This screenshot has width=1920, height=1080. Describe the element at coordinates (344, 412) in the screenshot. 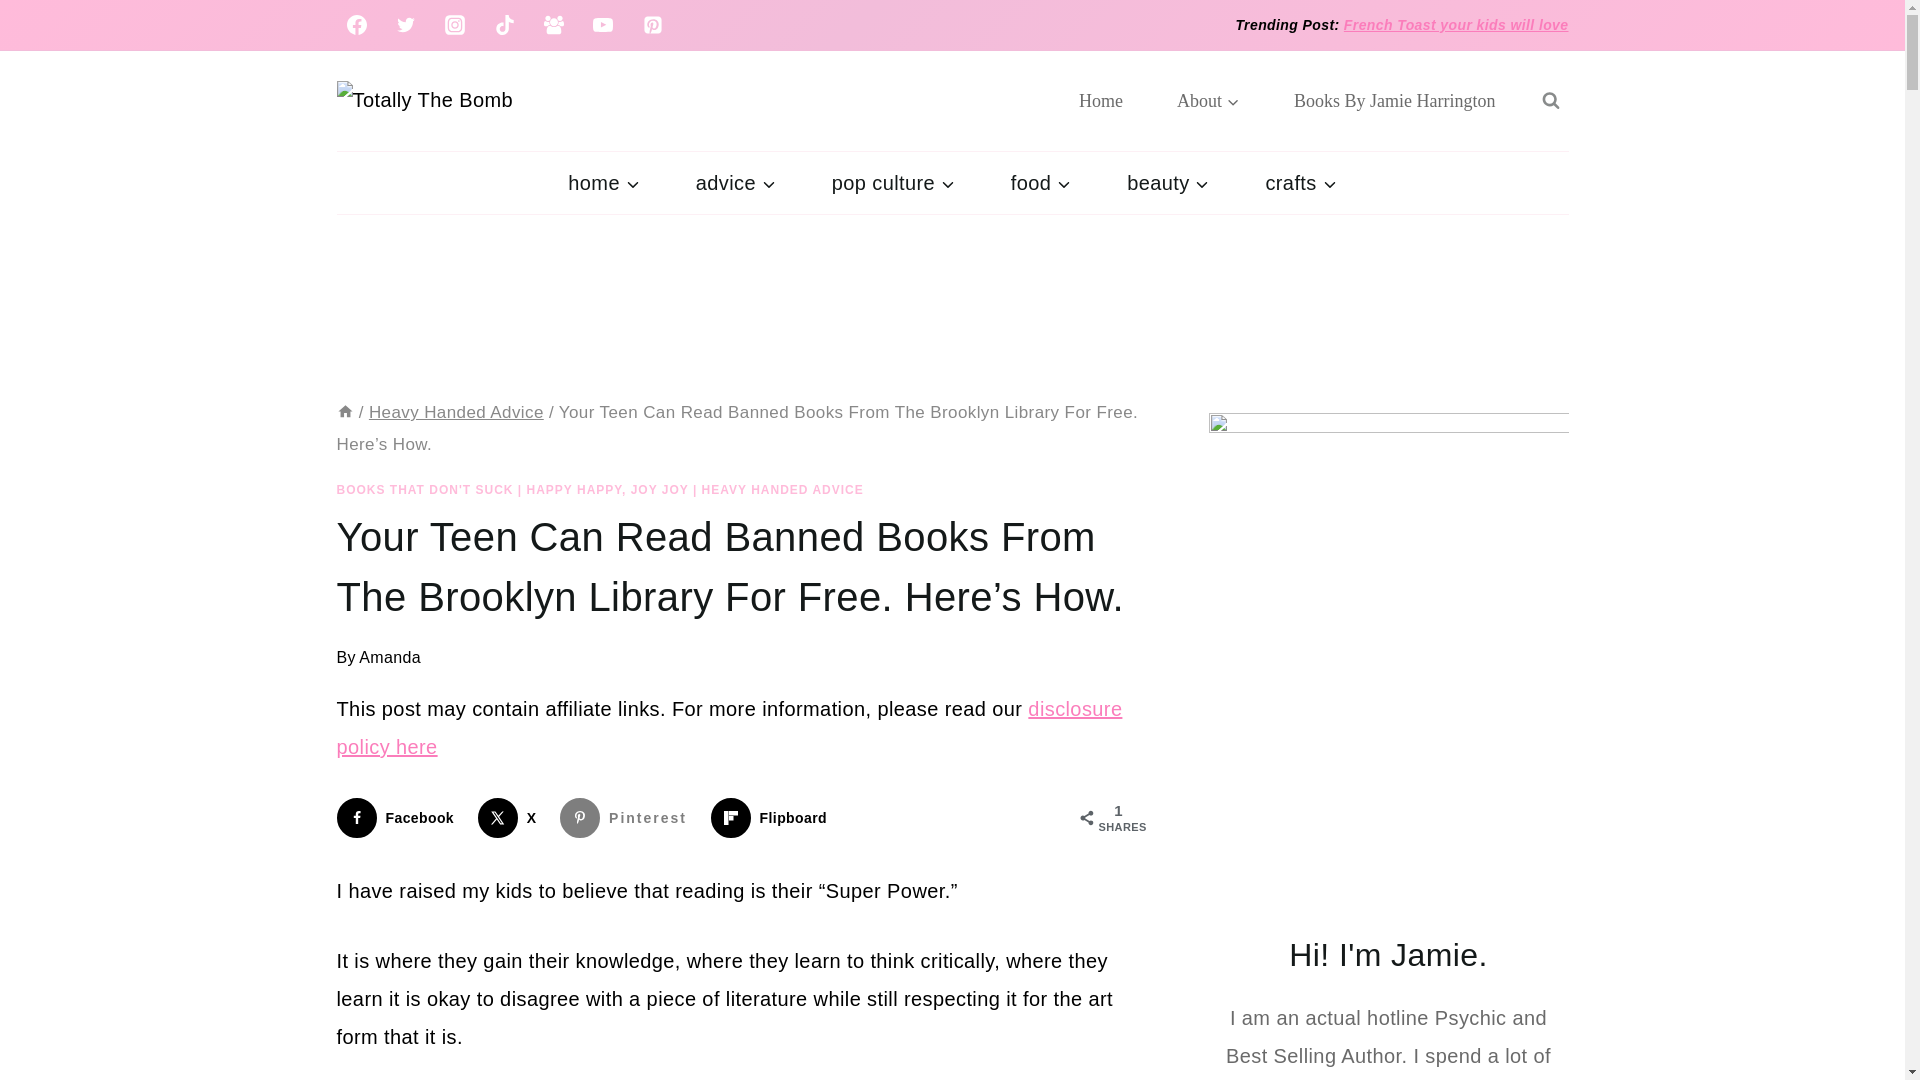

I see `Home` at that location.